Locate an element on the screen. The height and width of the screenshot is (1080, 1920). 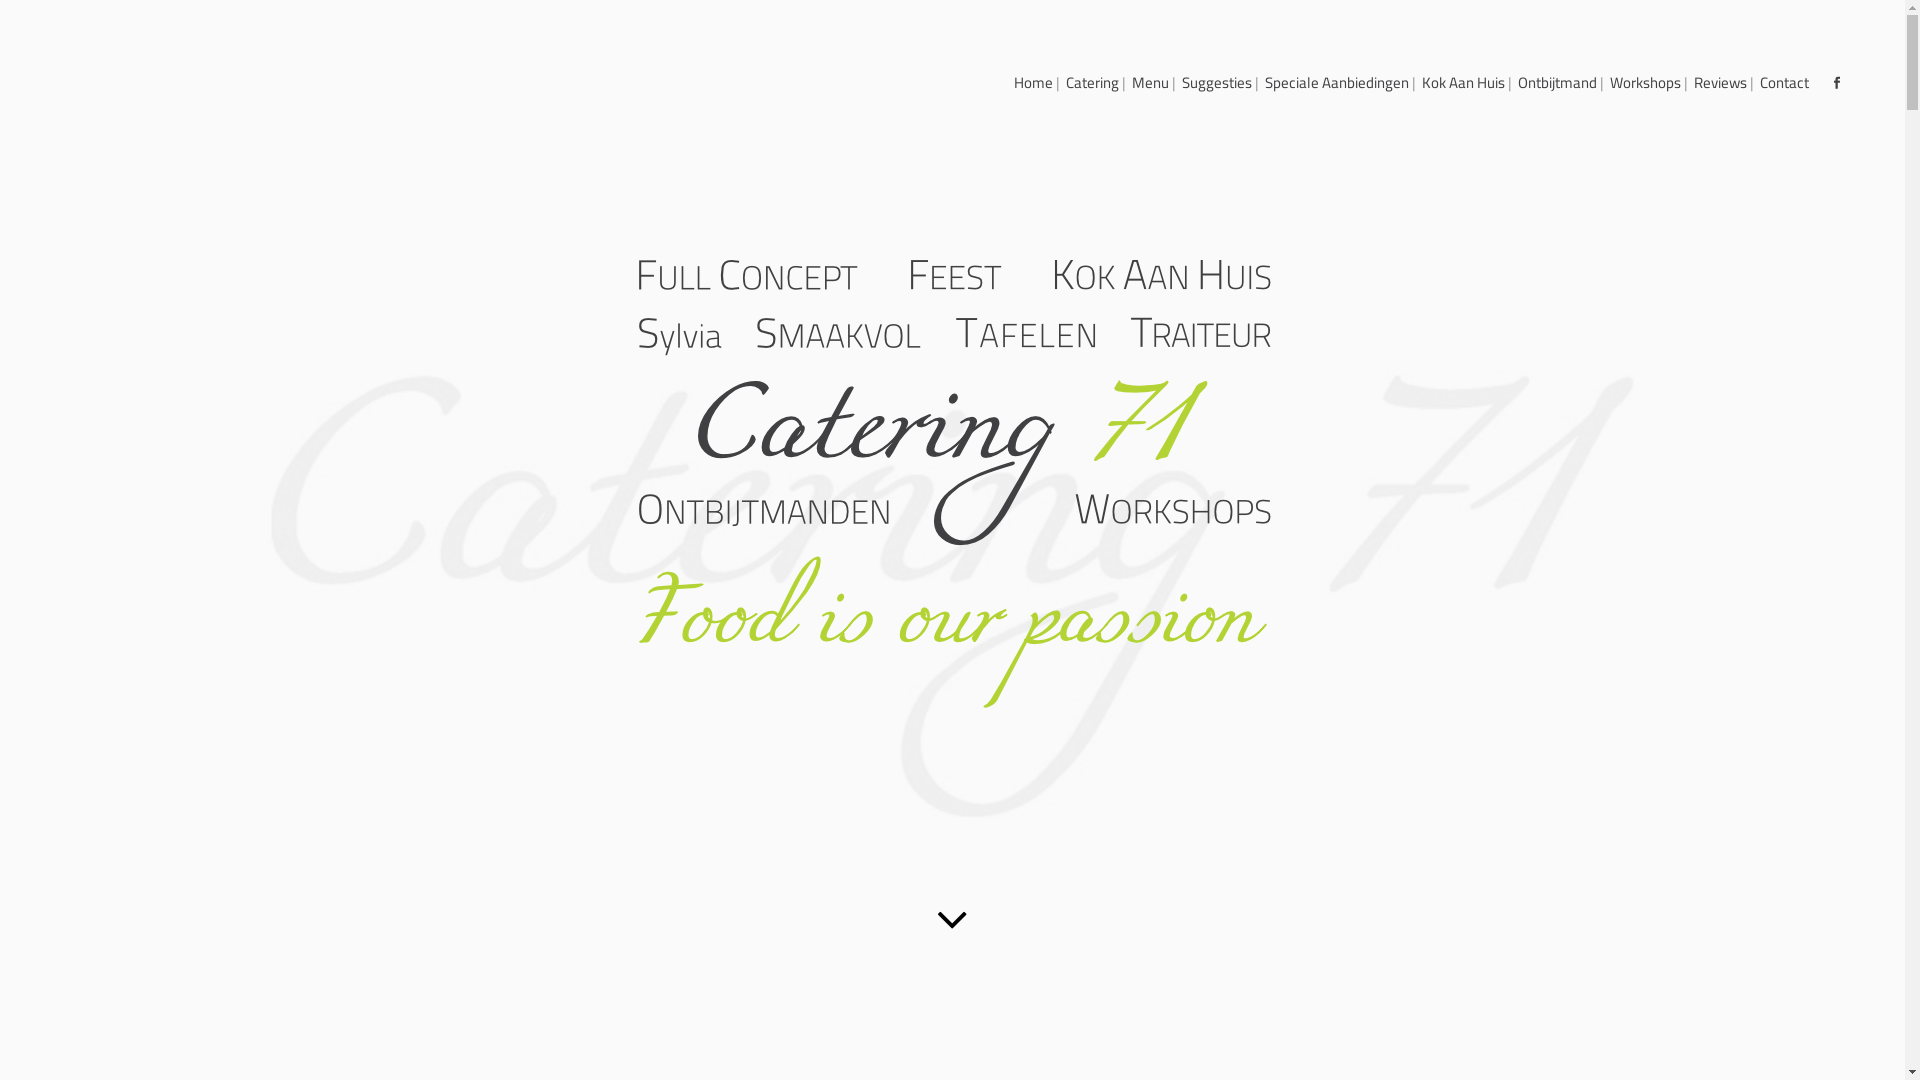
Contact is located at coordinates (1784, 83).